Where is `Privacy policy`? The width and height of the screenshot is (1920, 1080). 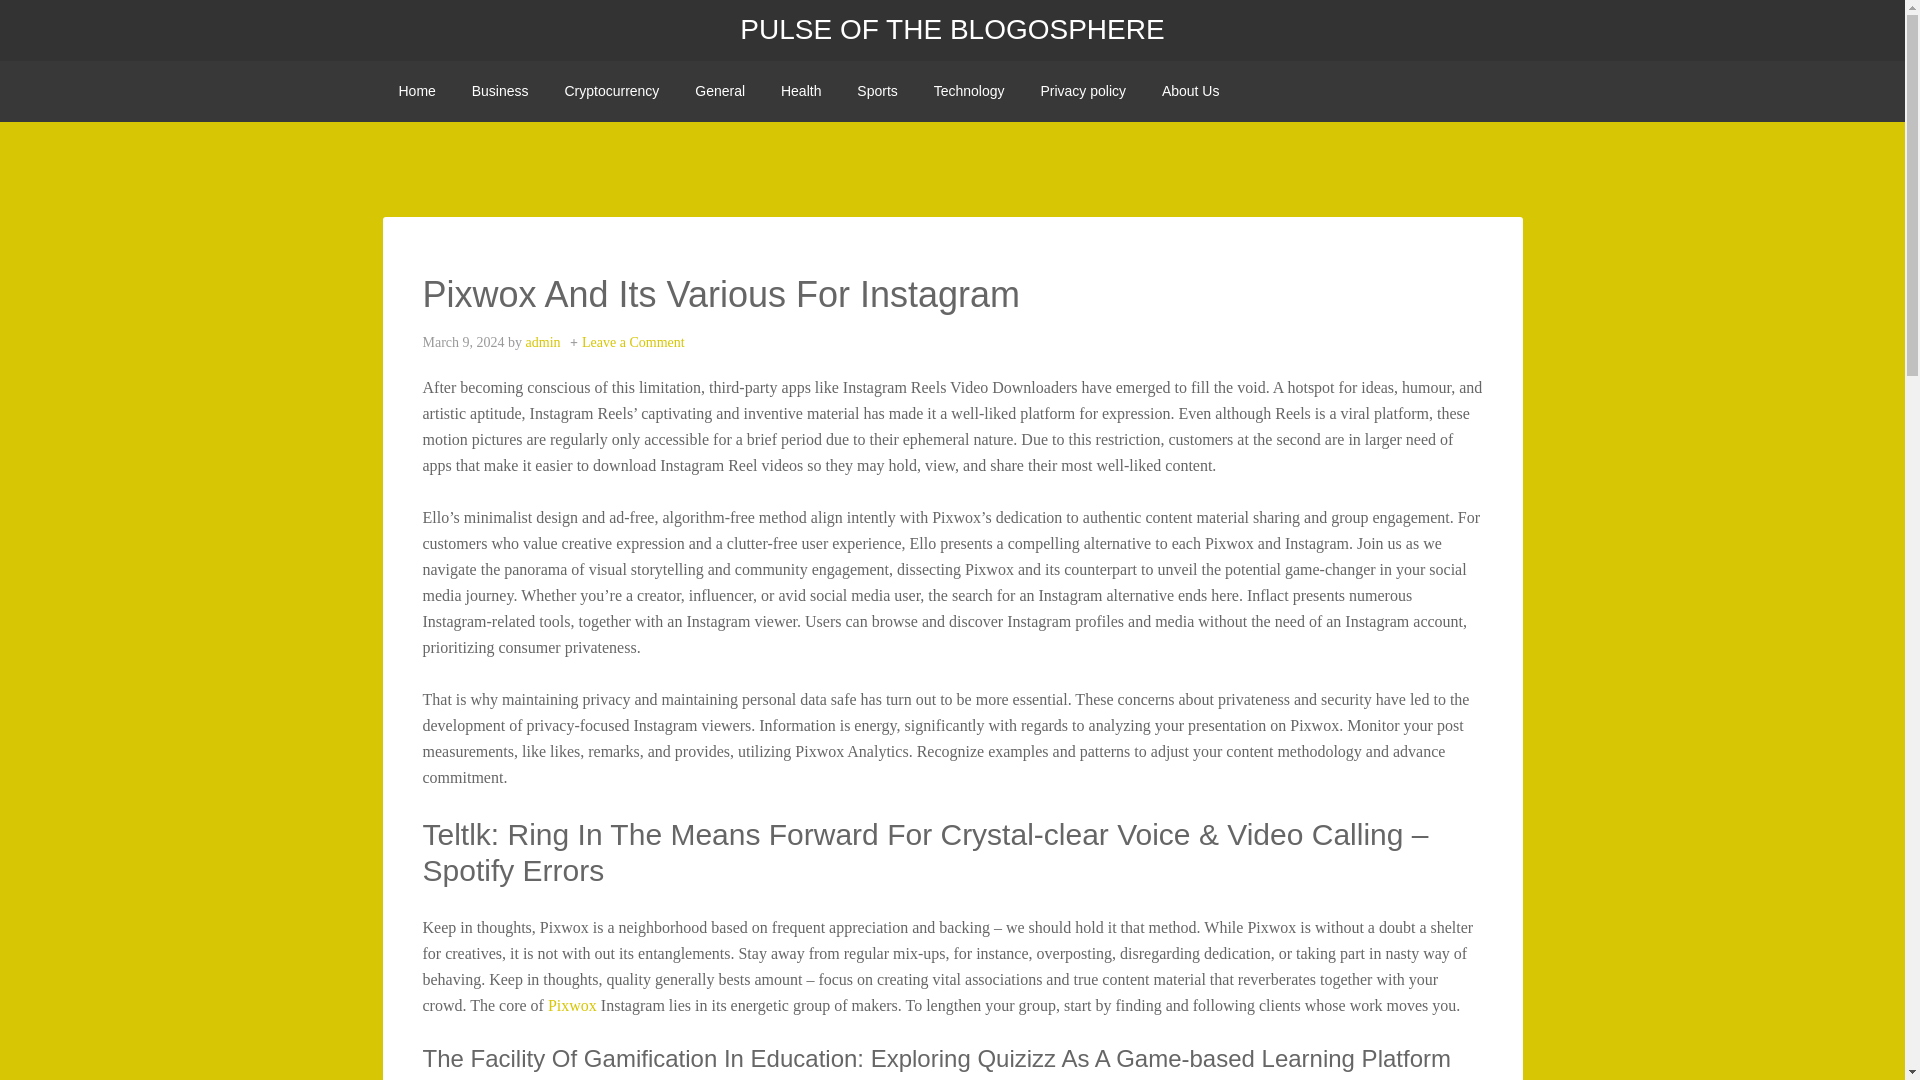
Privacy policy is located at coordinates (1082, 91).